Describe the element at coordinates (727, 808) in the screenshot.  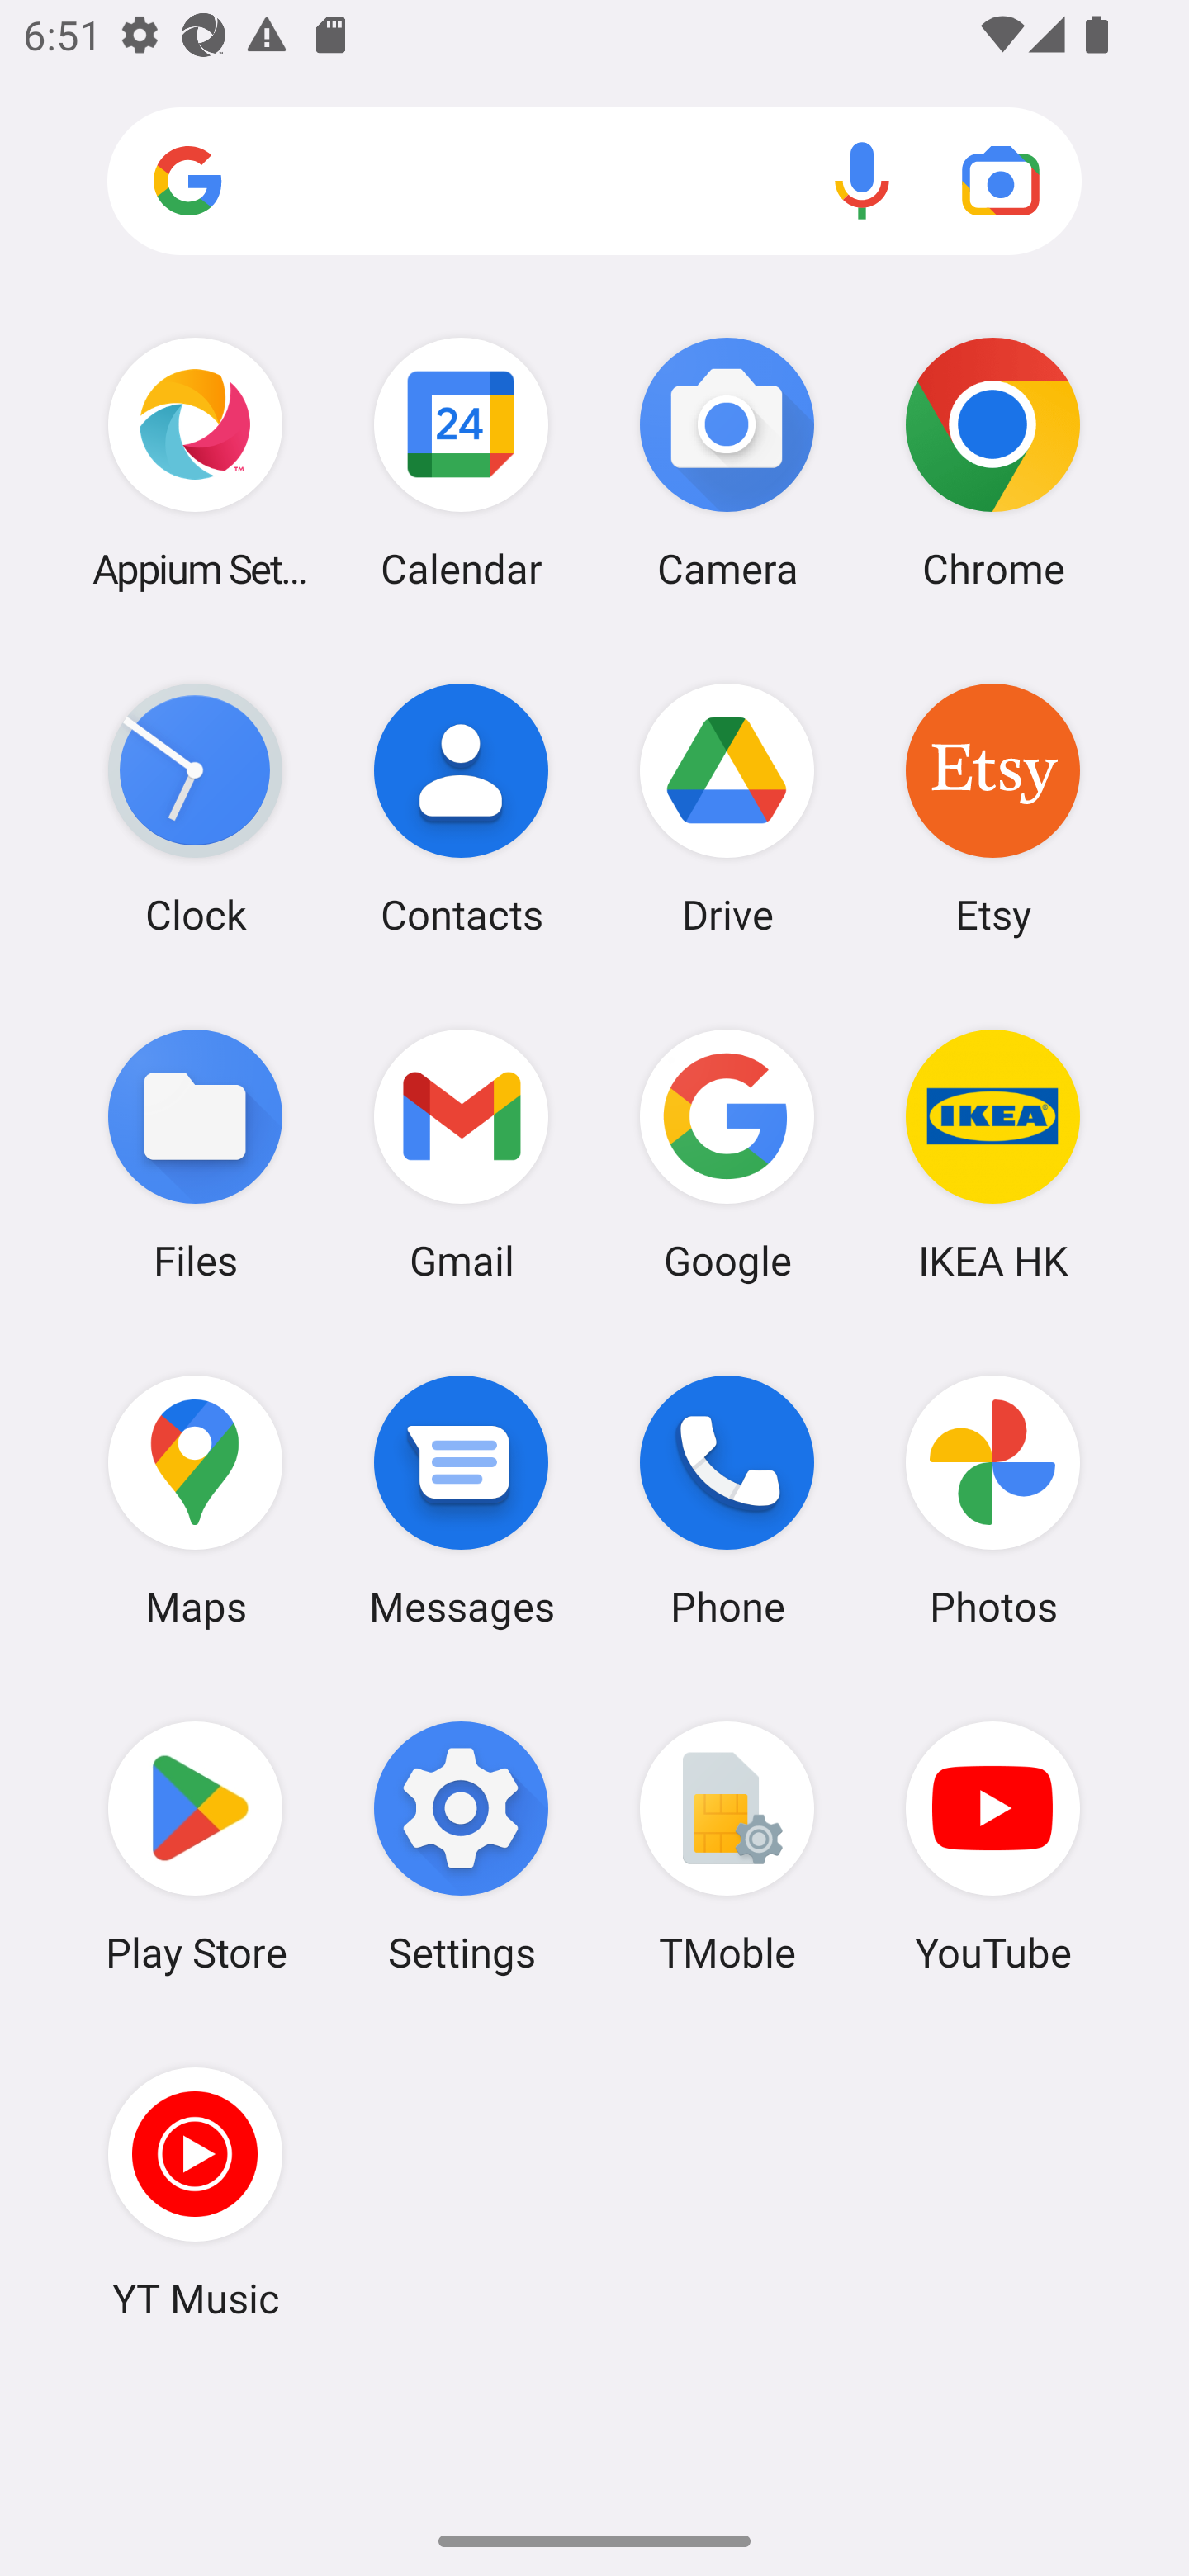
I see `Drive` at that location.